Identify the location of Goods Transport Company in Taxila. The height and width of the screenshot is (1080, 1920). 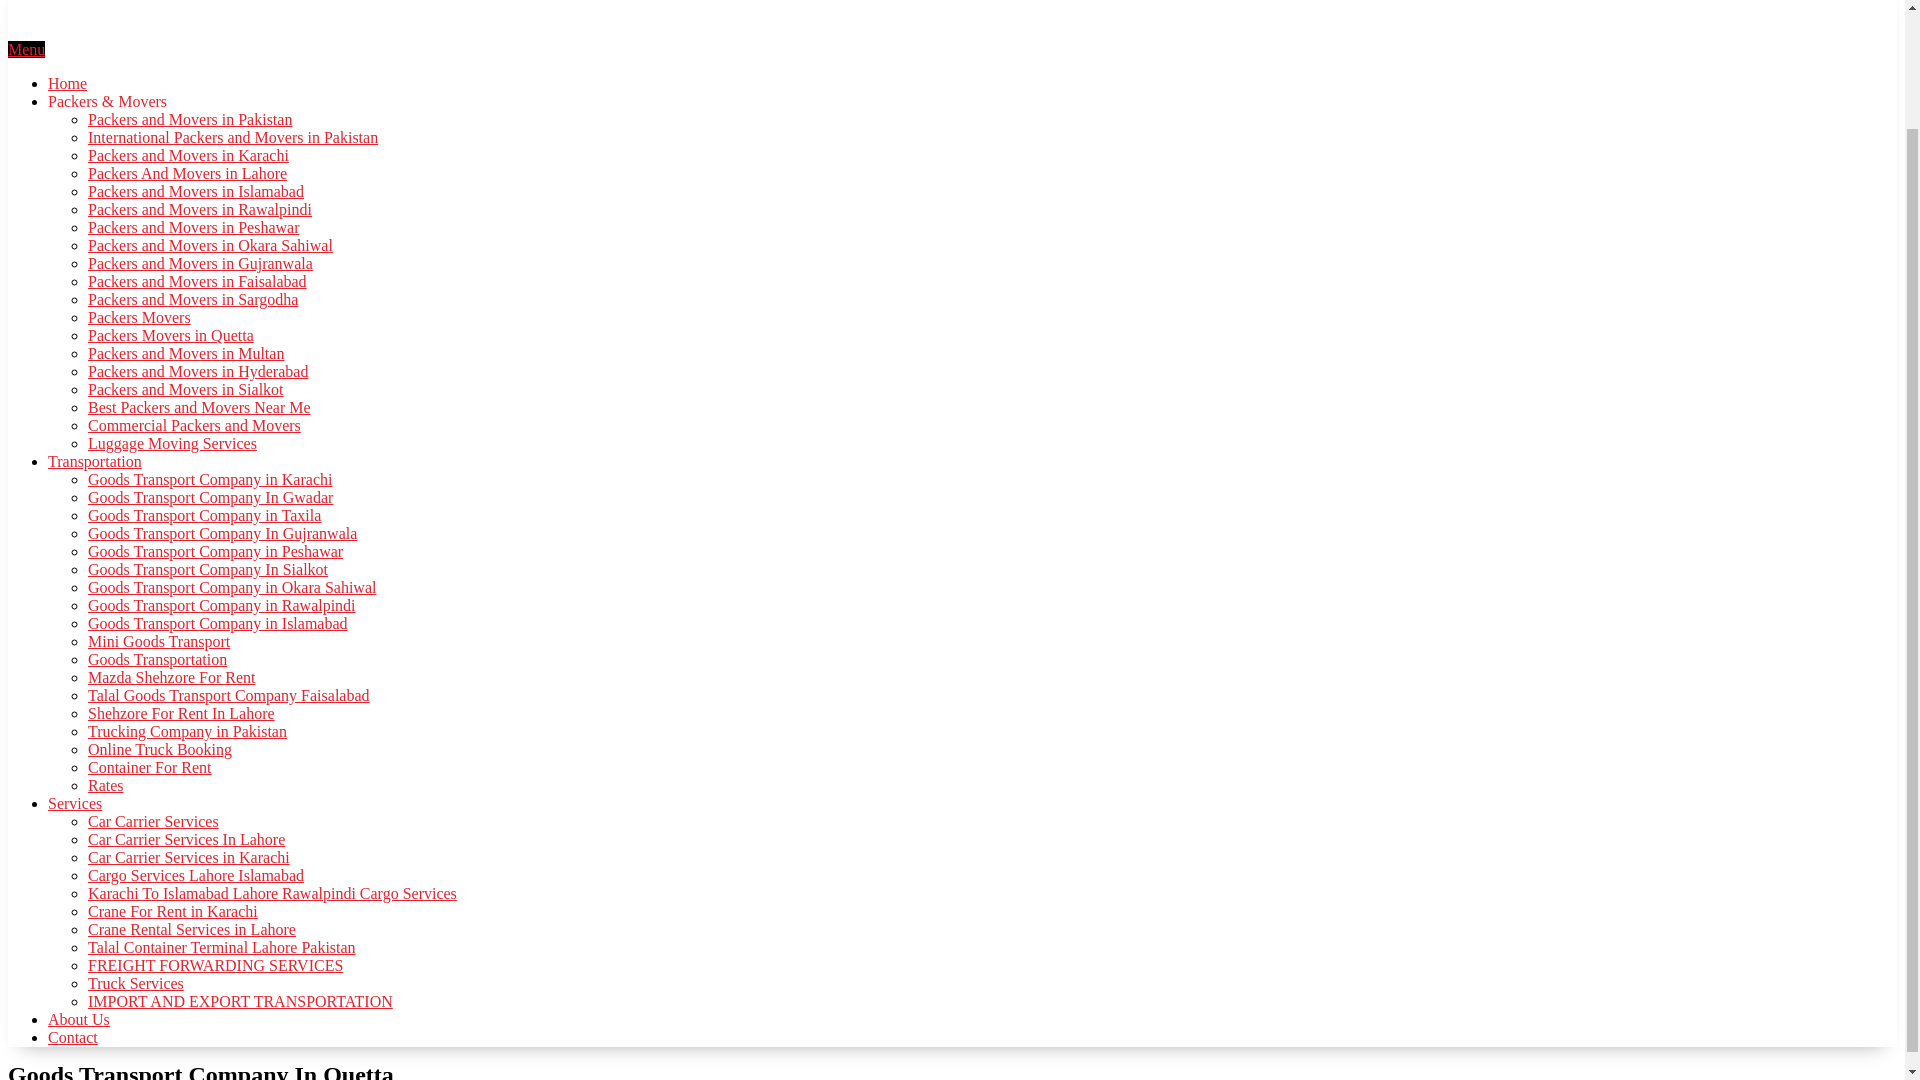
(204, 514).